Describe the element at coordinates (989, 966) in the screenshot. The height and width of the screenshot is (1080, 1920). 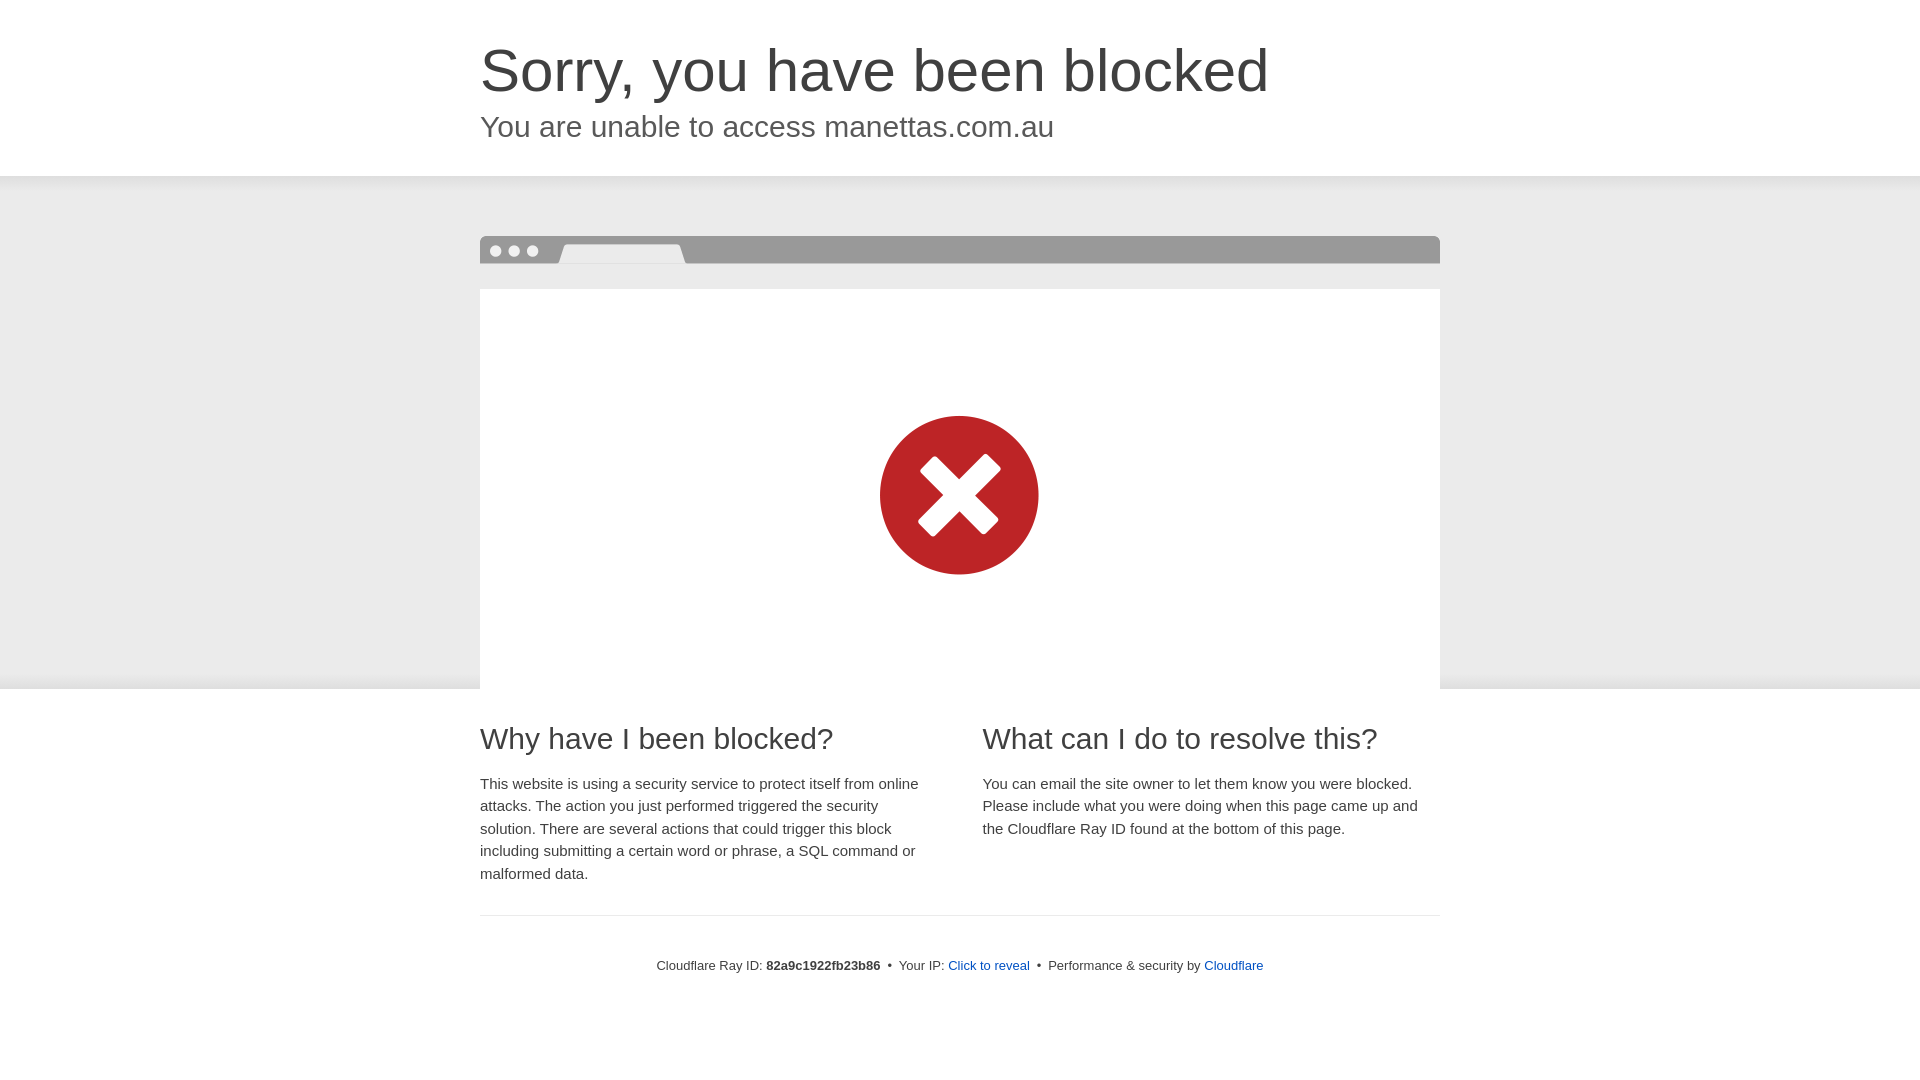
I see `Click to reveal` at that location.